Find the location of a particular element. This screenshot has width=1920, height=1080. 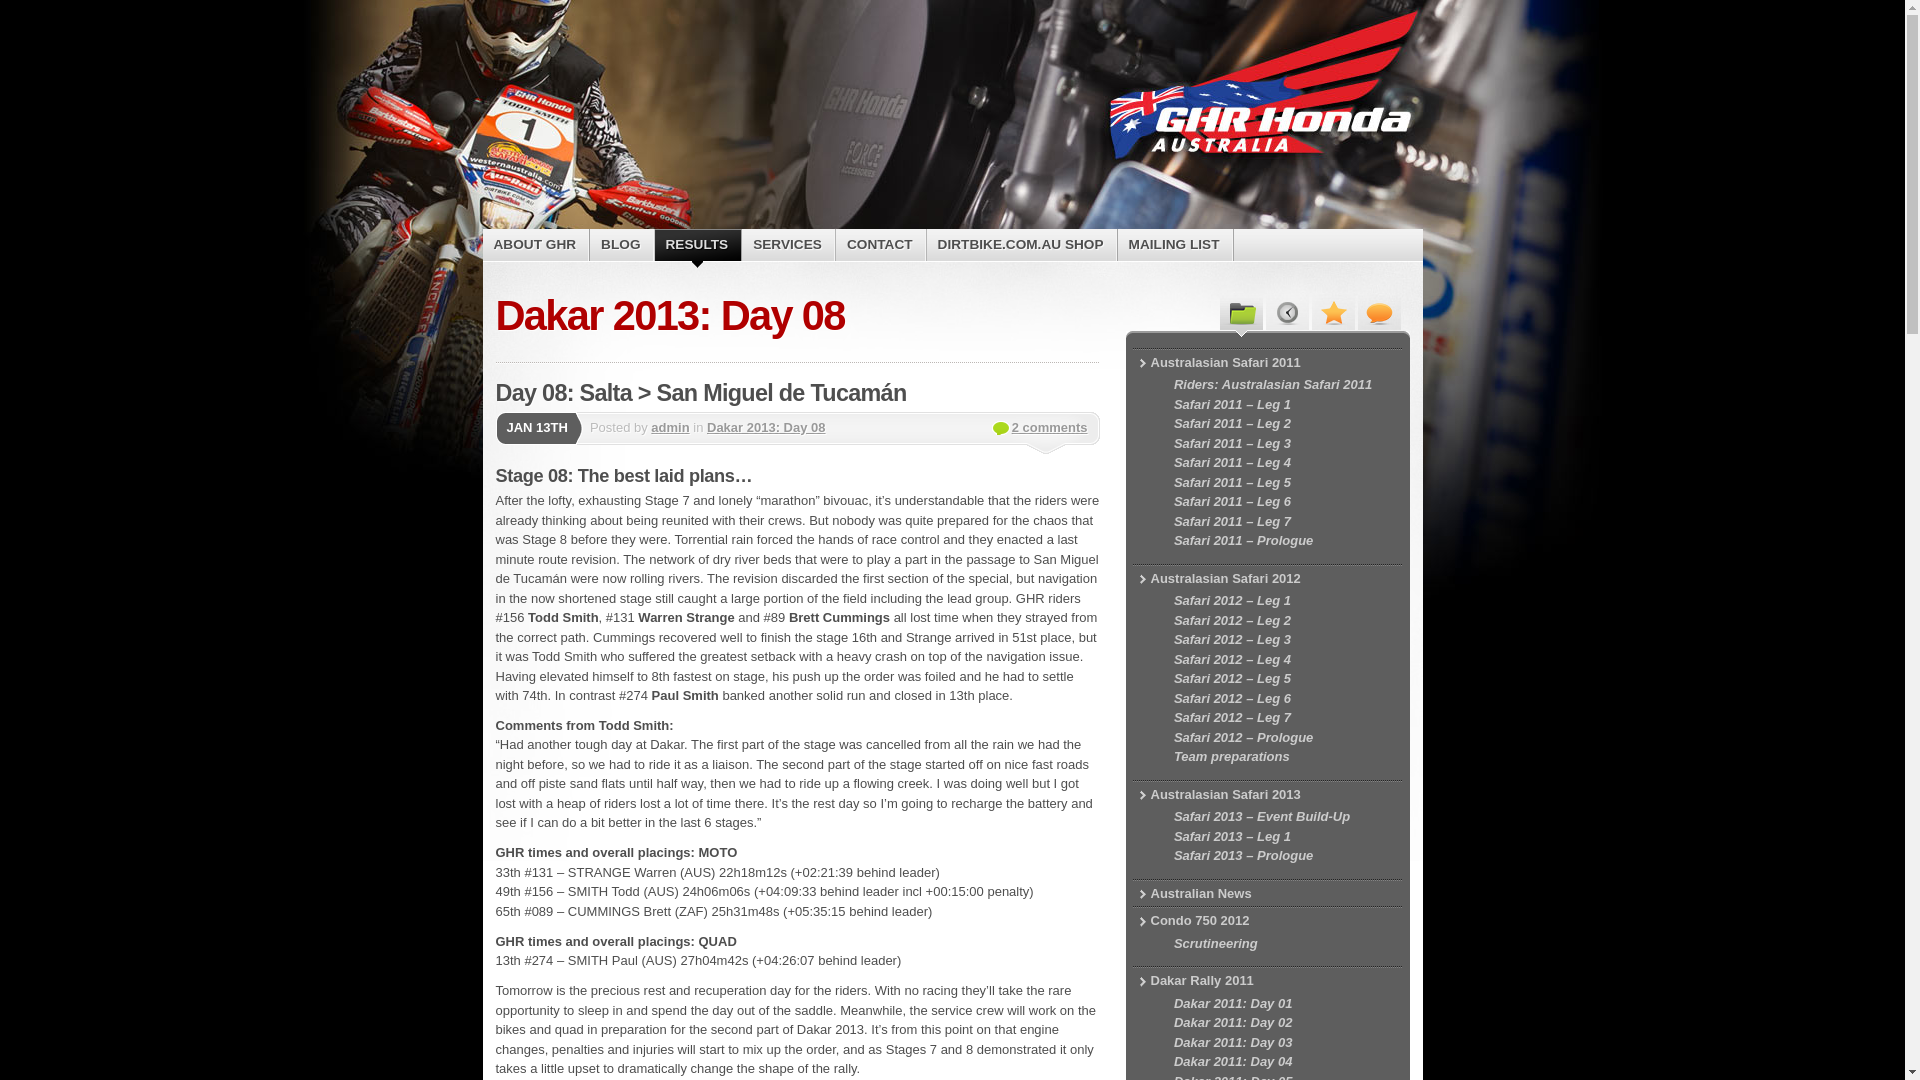

admin is located at coordinates (670, 428).